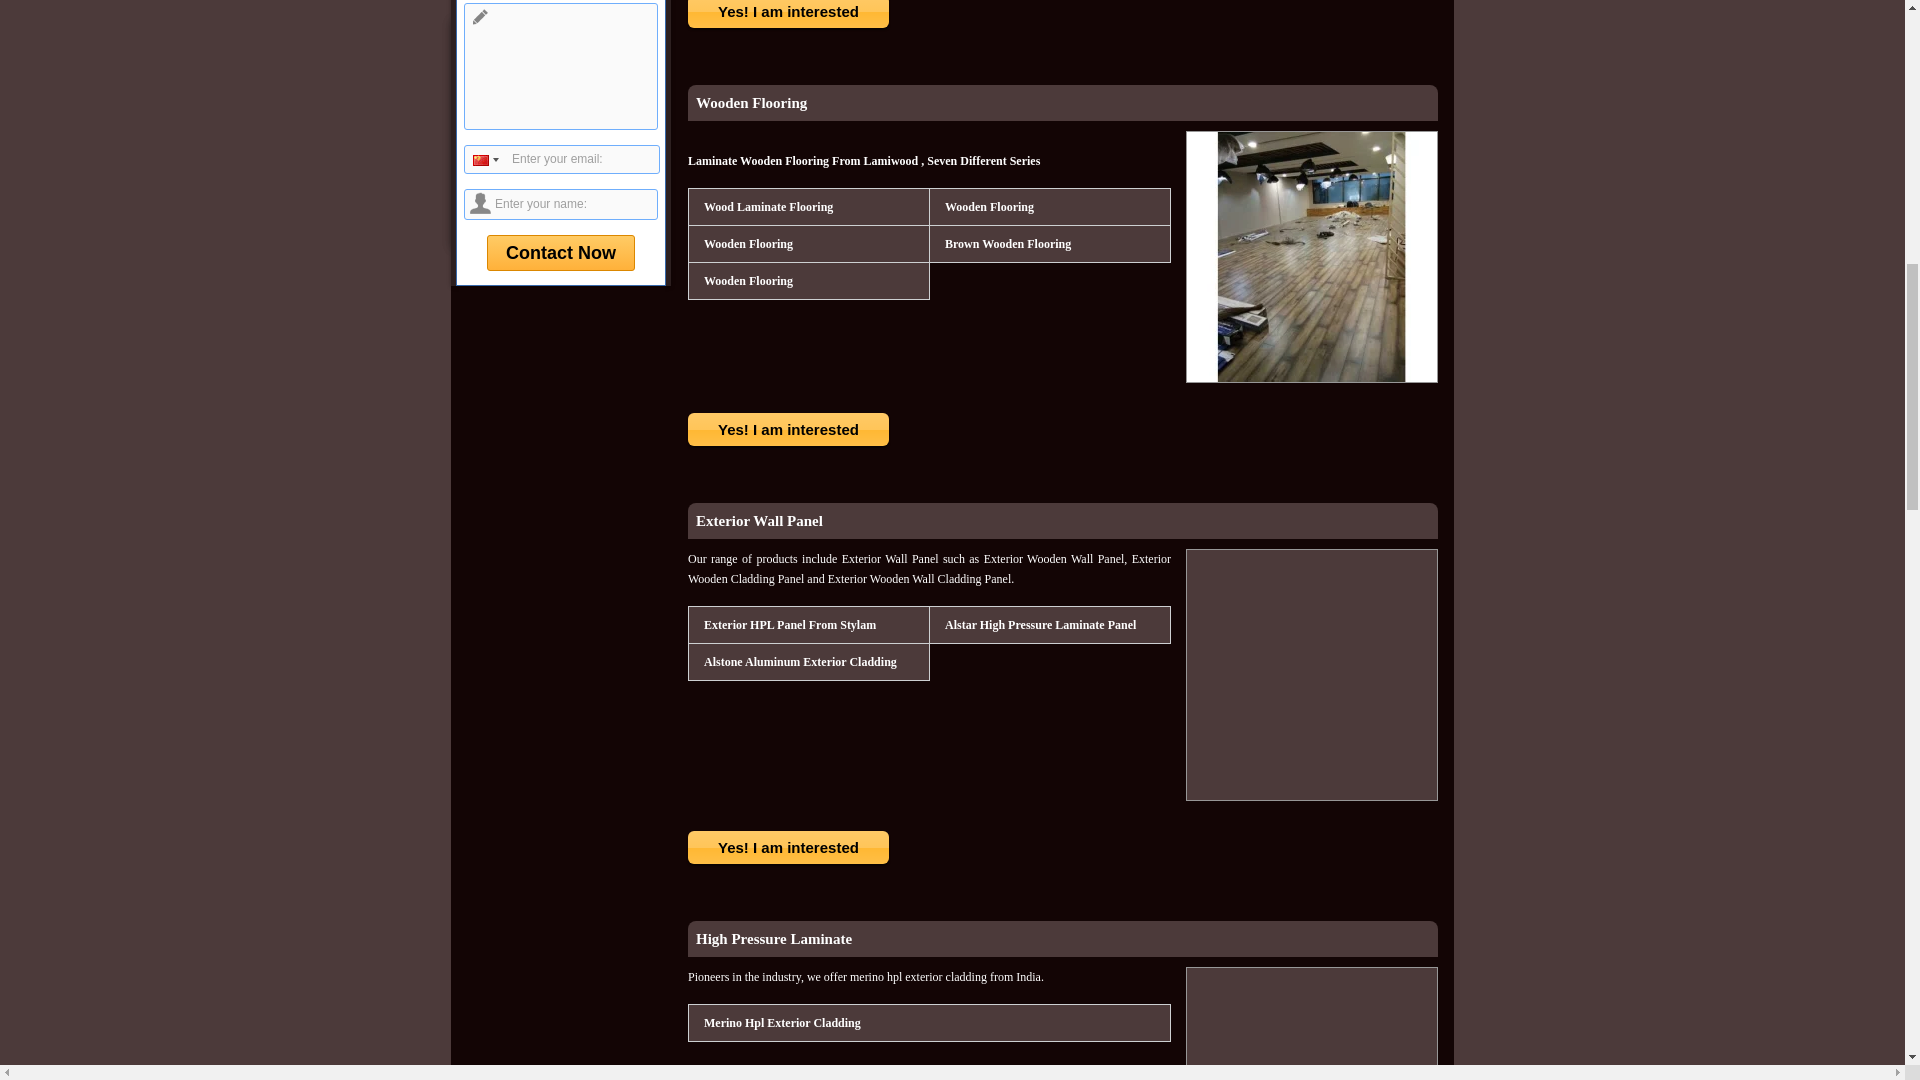 This screenshot has height=1080, width=1920. What do you see at coordinates (1039, 625) in the screenshot?
I see `Alstar High Pressure Laminate Panel` at bounding box center [1039, 625].